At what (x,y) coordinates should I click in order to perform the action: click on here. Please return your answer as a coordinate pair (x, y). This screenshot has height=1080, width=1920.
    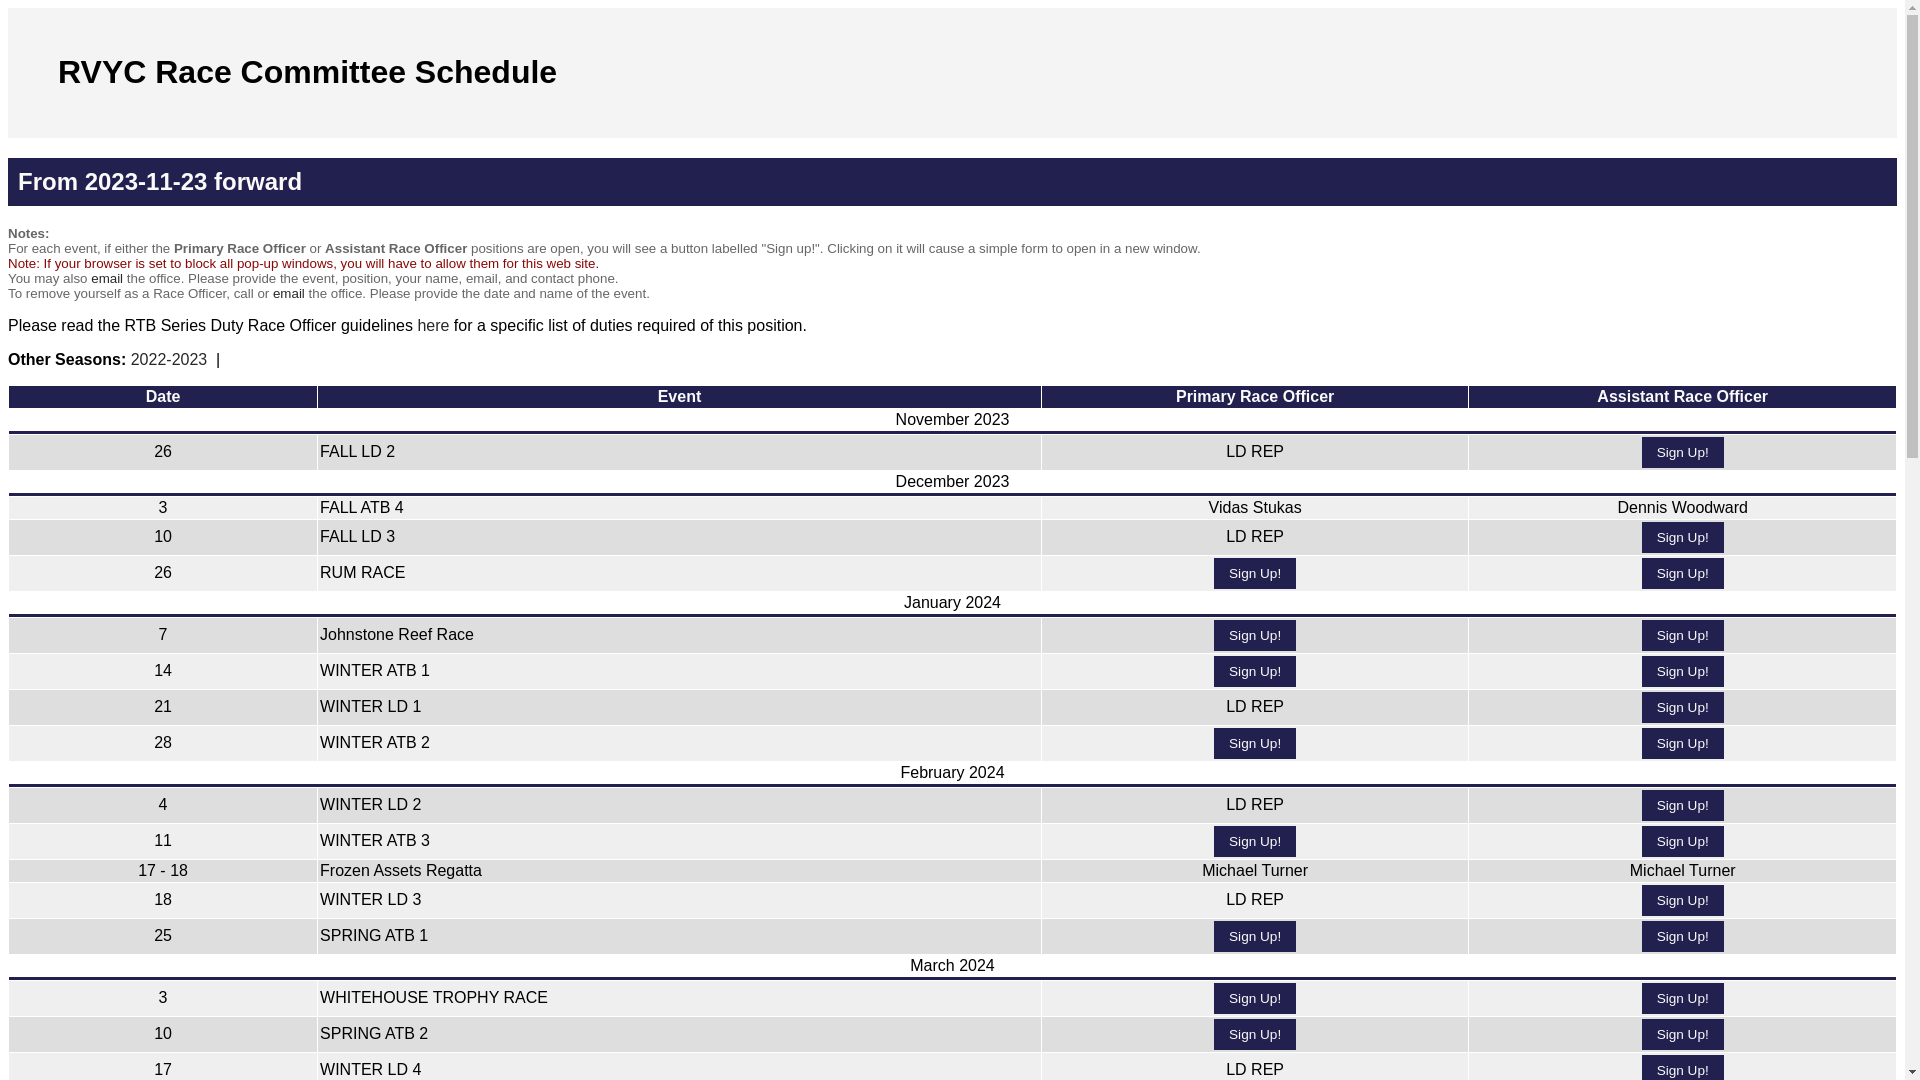
    Looking at the image, I should click on (433, 326).